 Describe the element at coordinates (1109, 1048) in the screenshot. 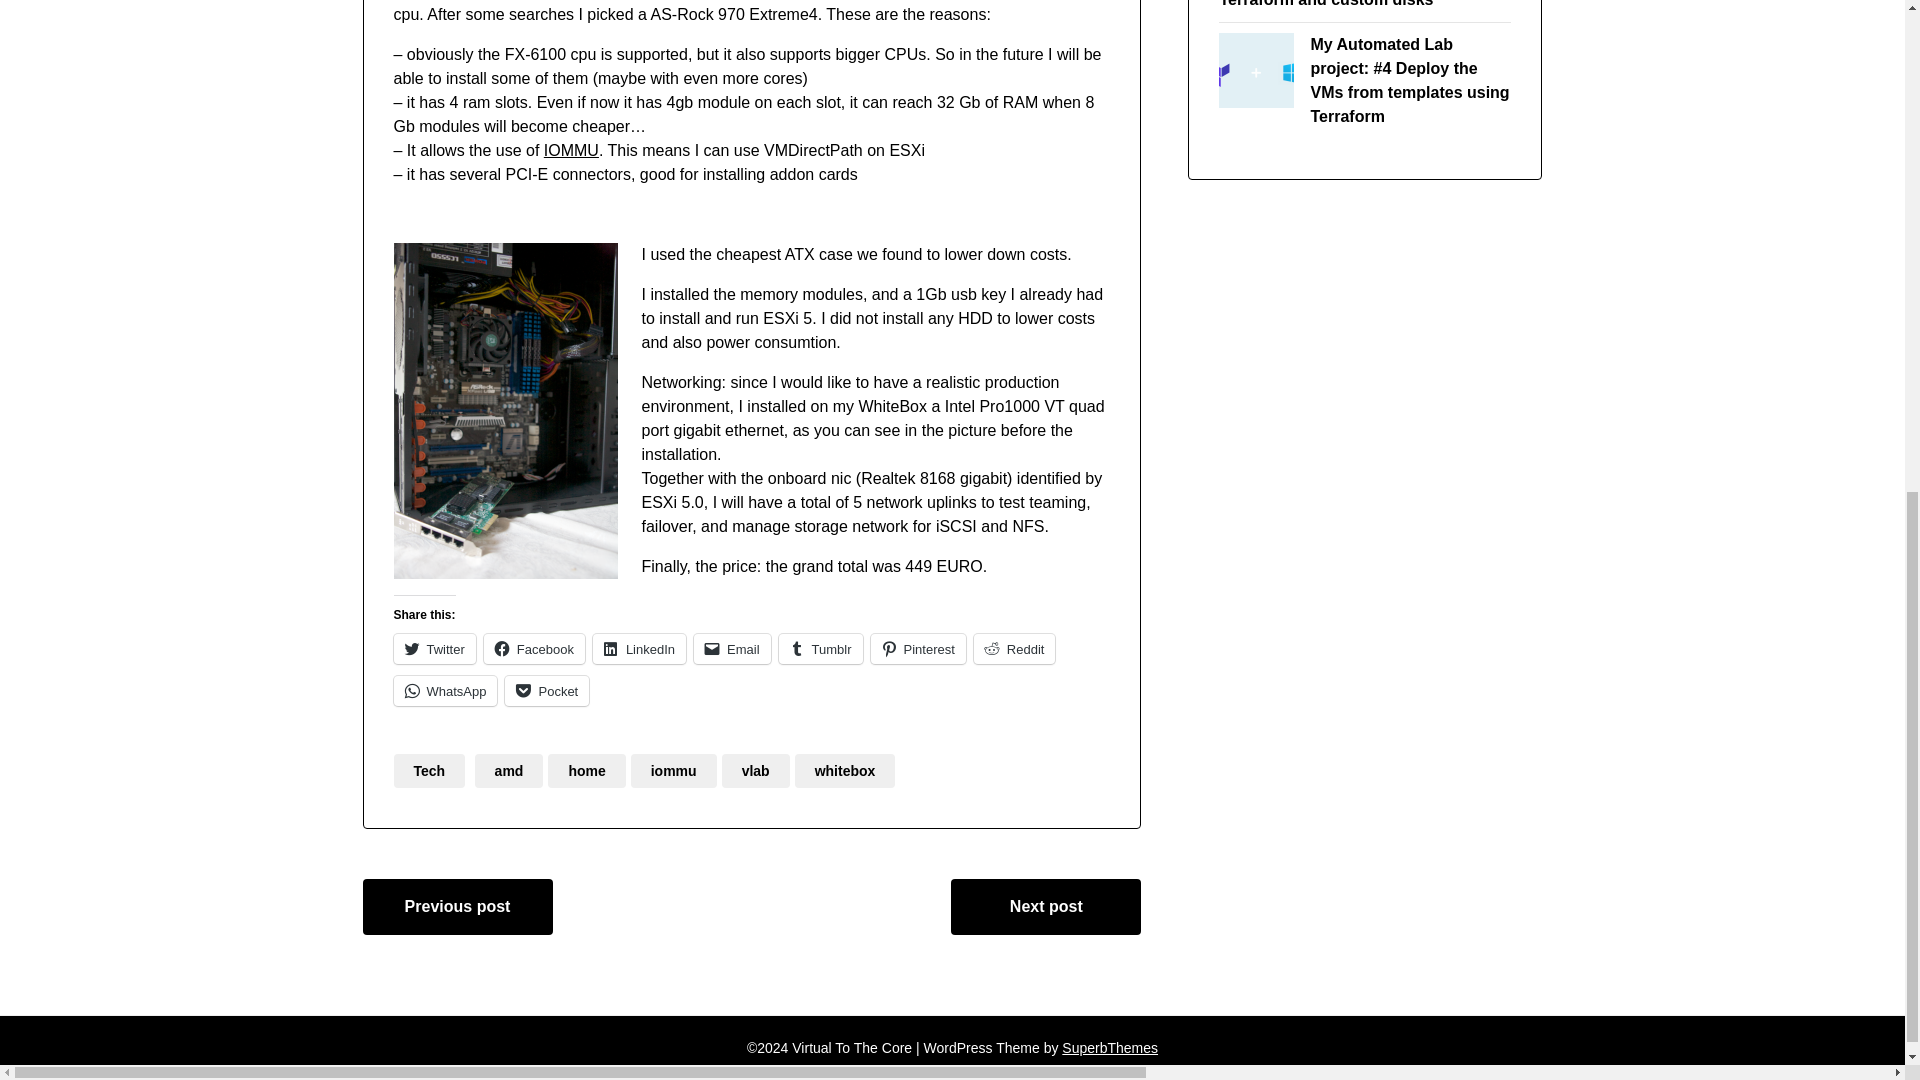

I see `SuperbThemes` at that location.